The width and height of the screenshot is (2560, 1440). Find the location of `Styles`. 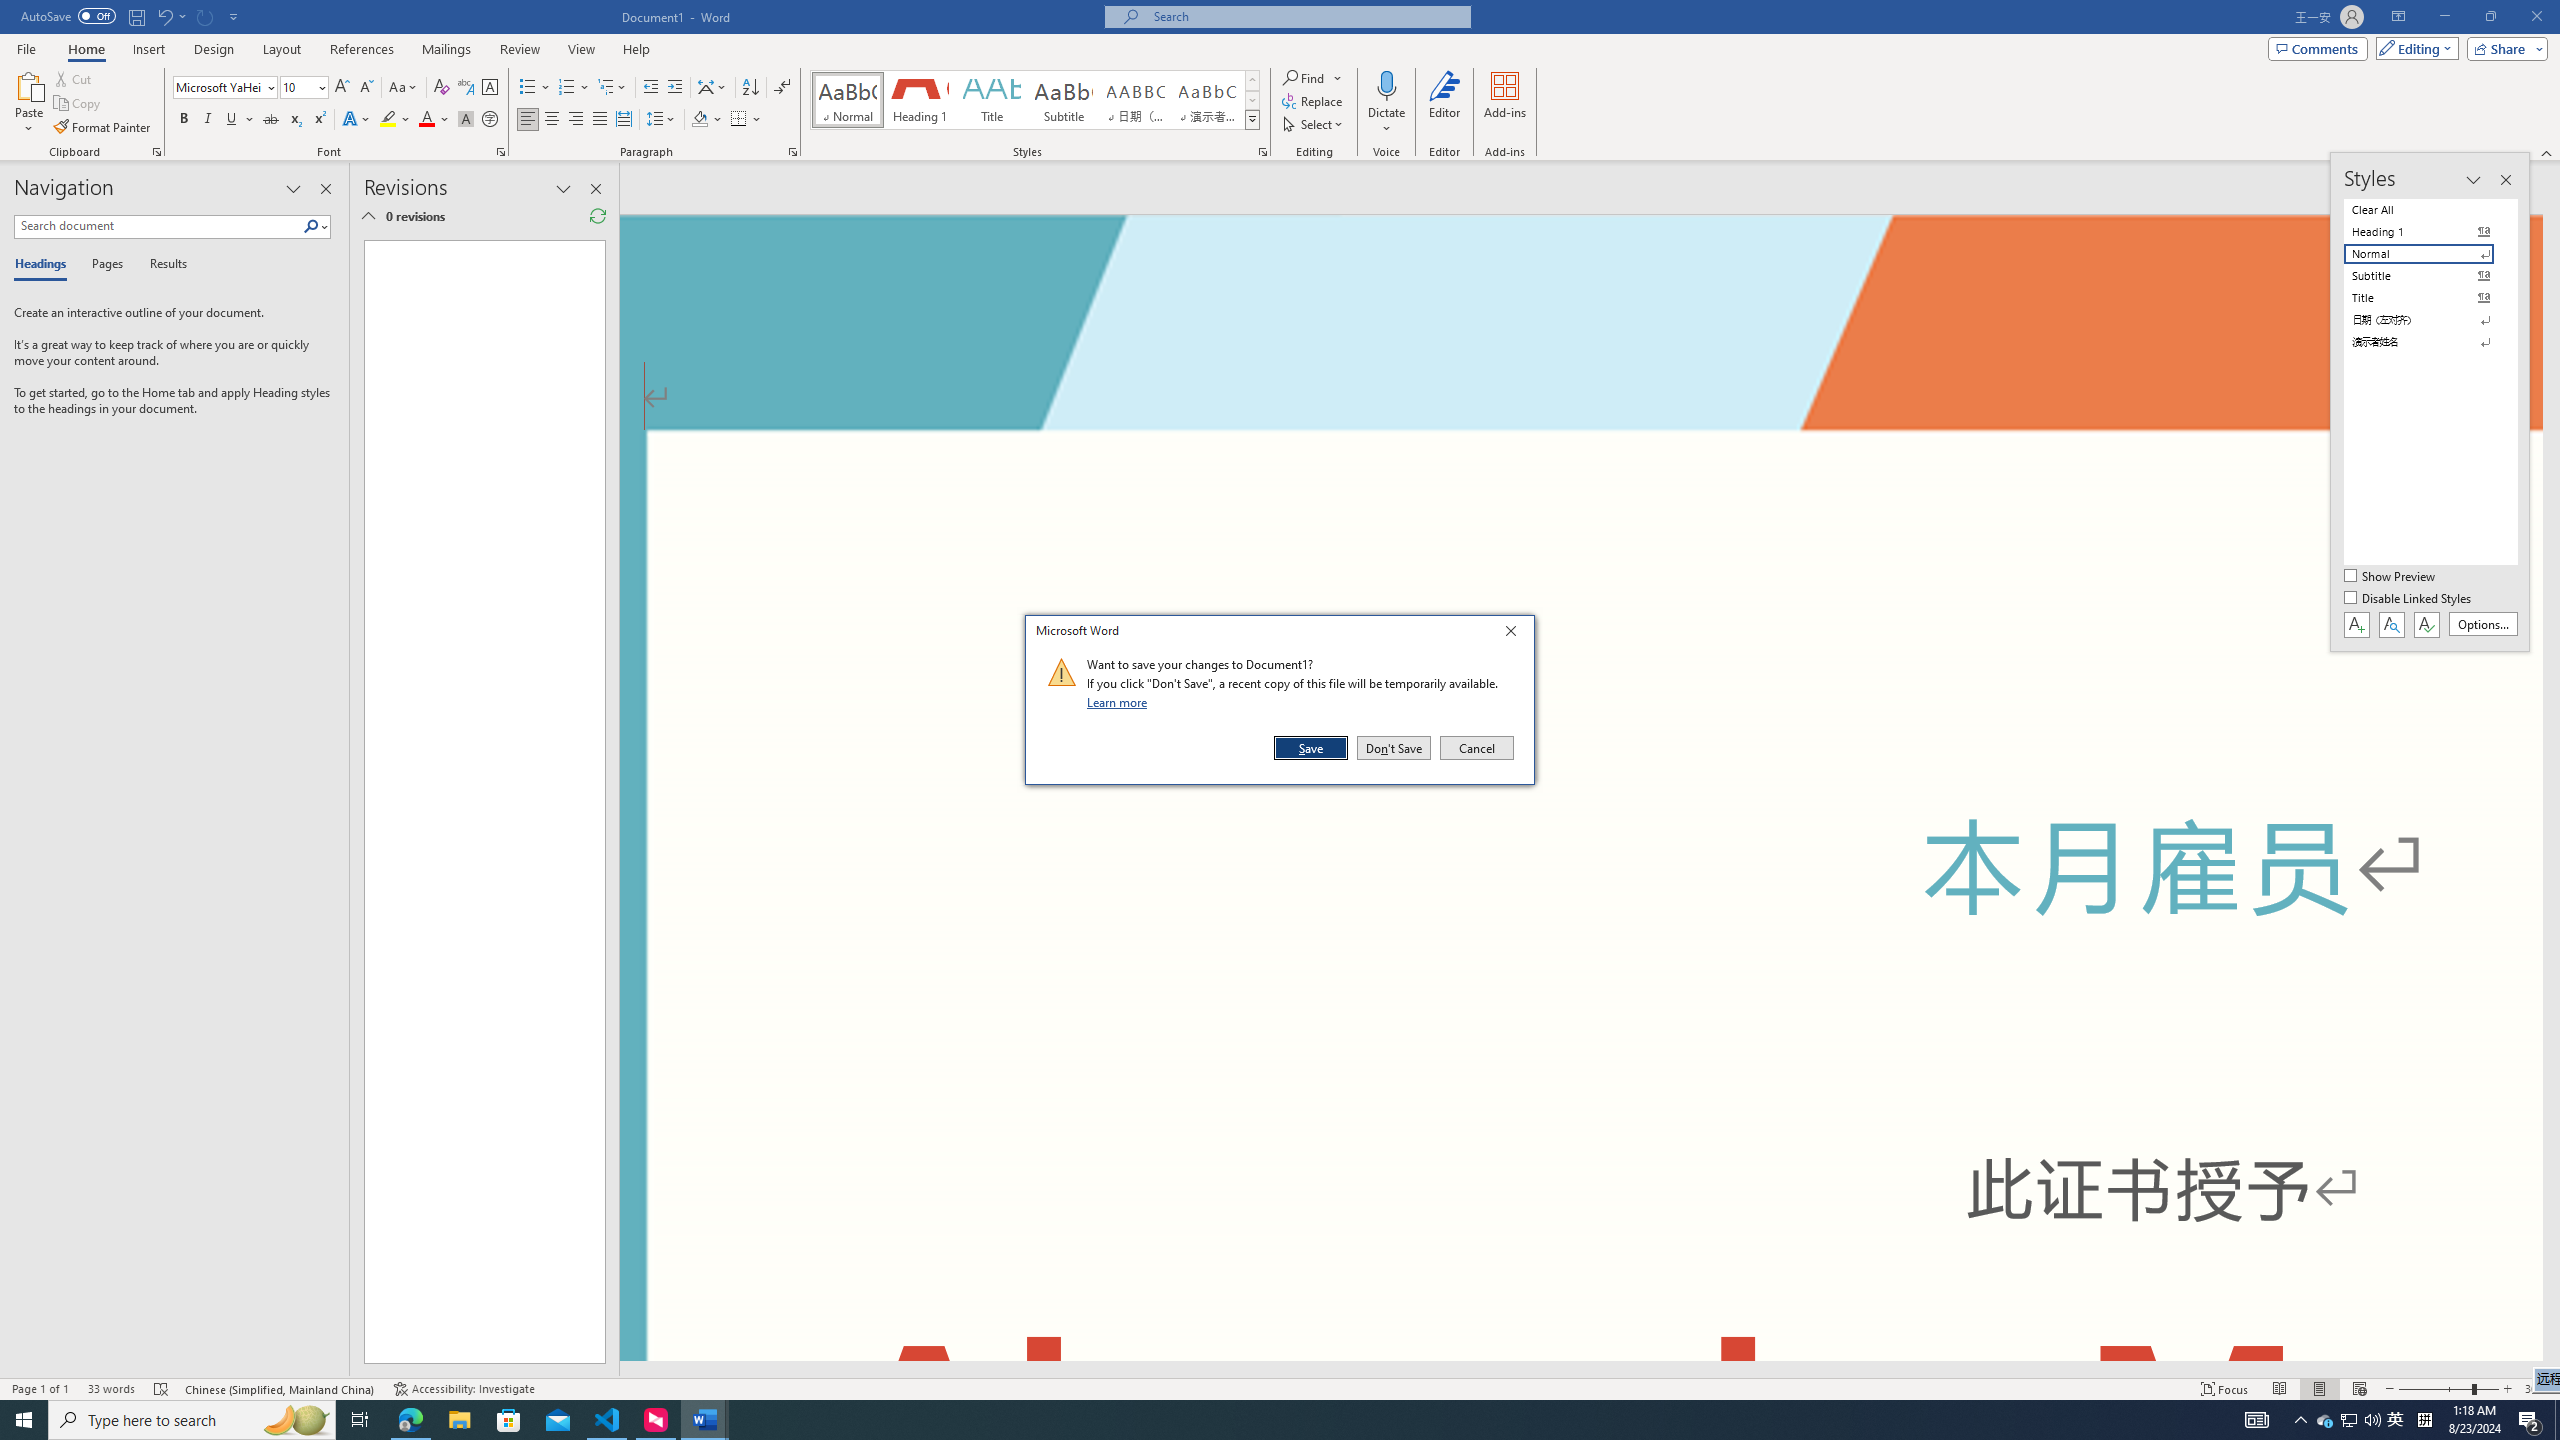

Styles is located at coordinates (1444, 103).